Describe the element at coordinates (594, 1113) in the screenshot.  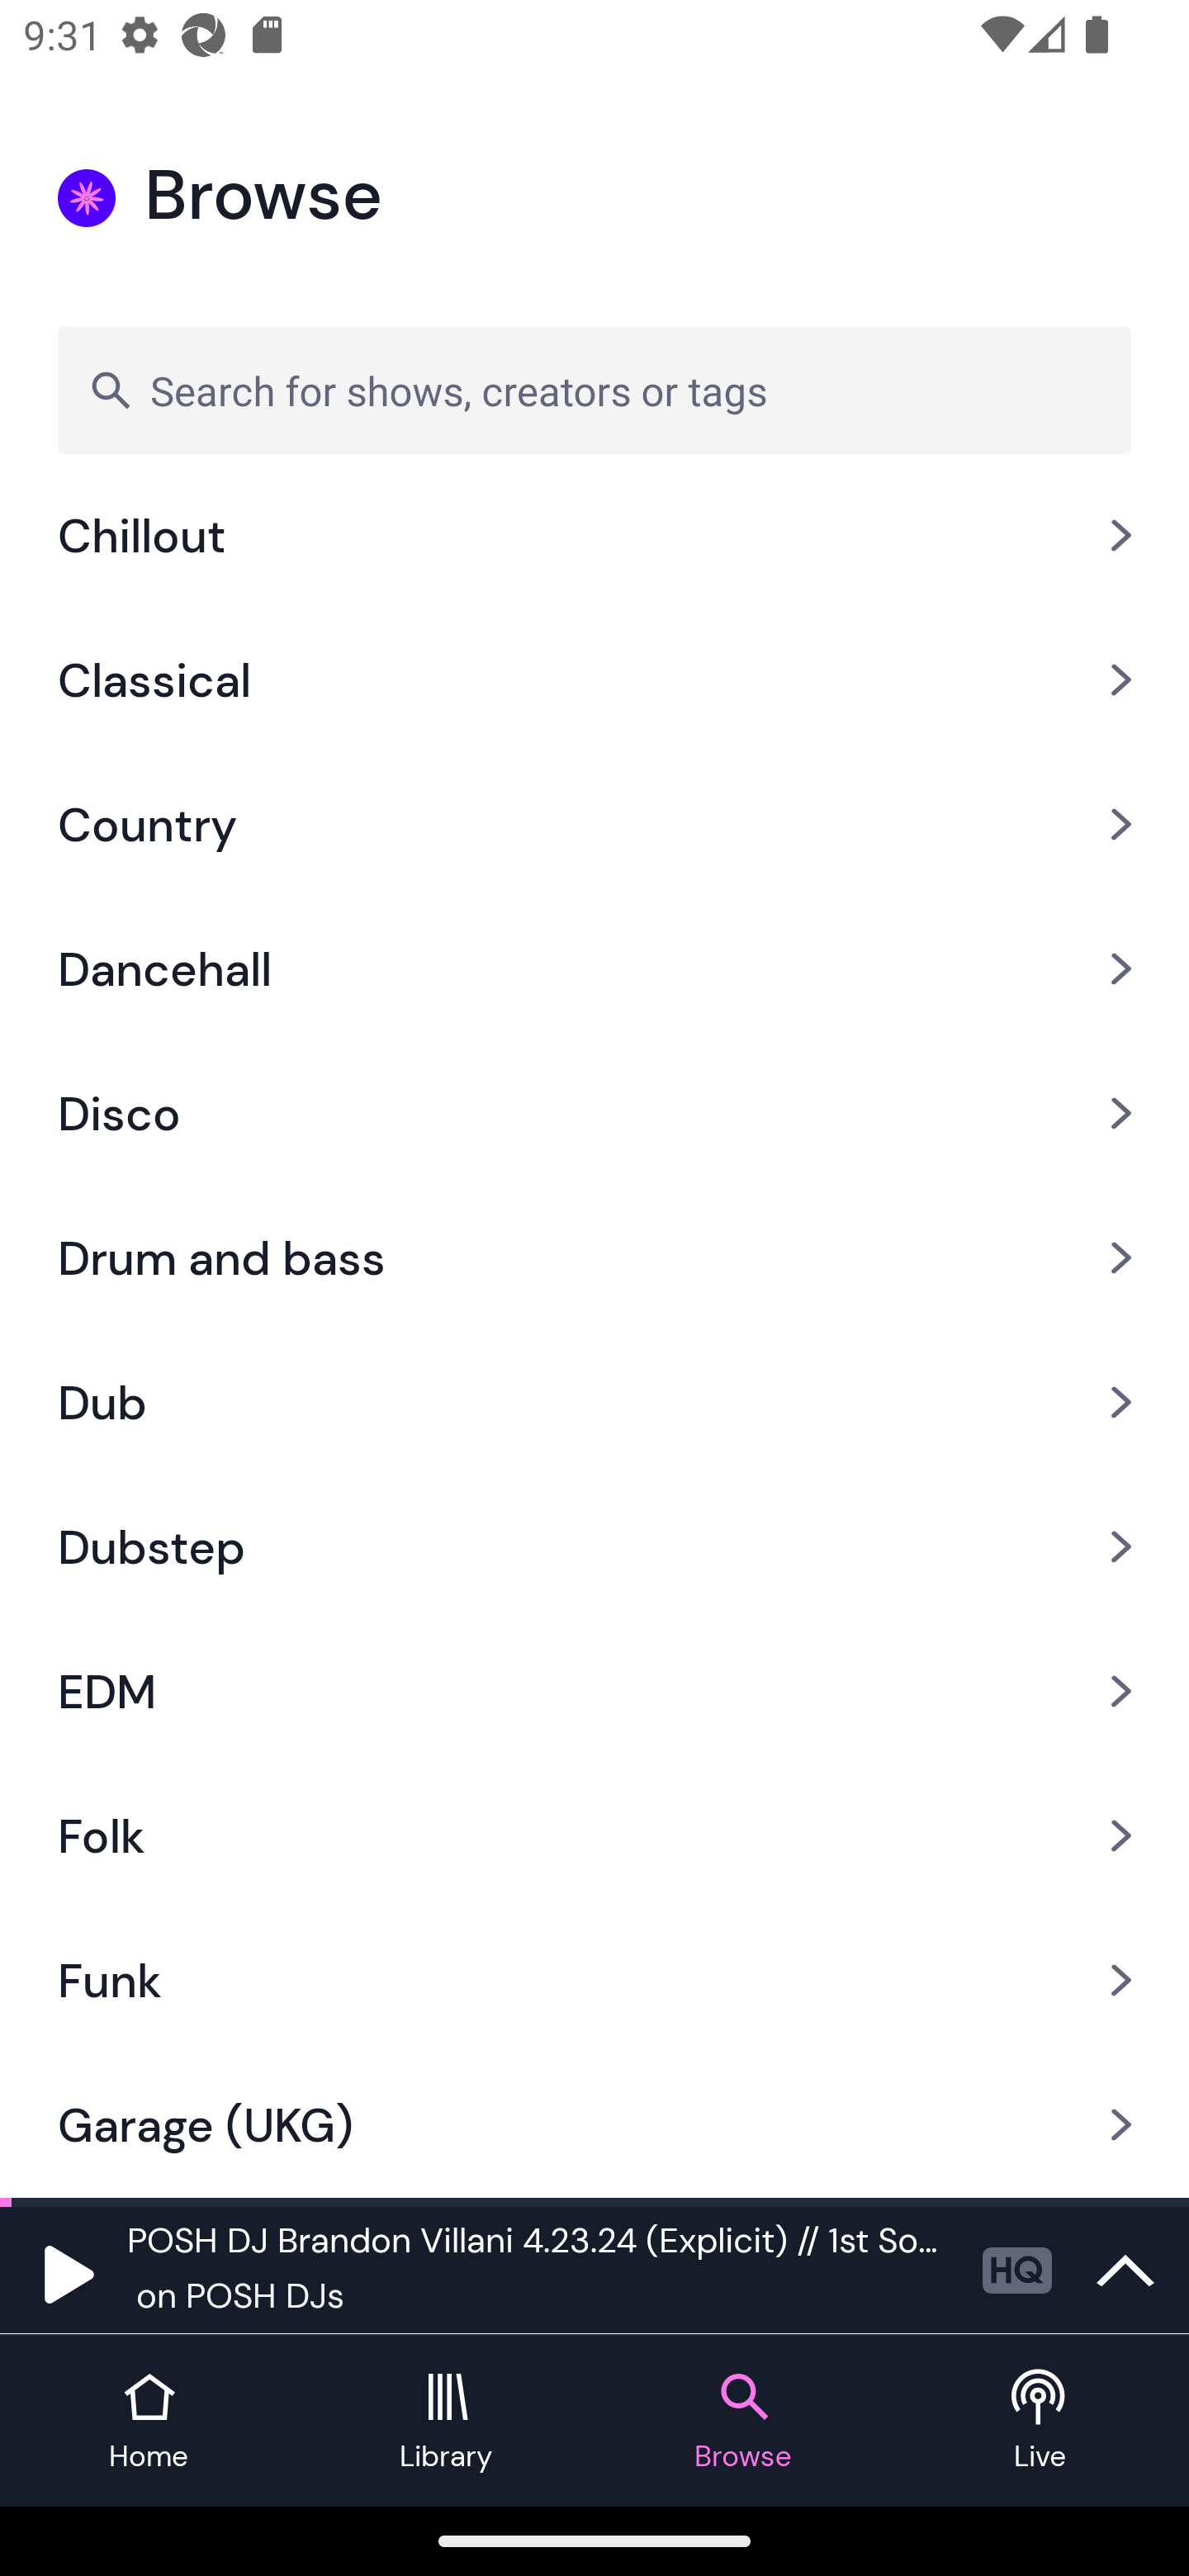
I see `Disco` at that location.